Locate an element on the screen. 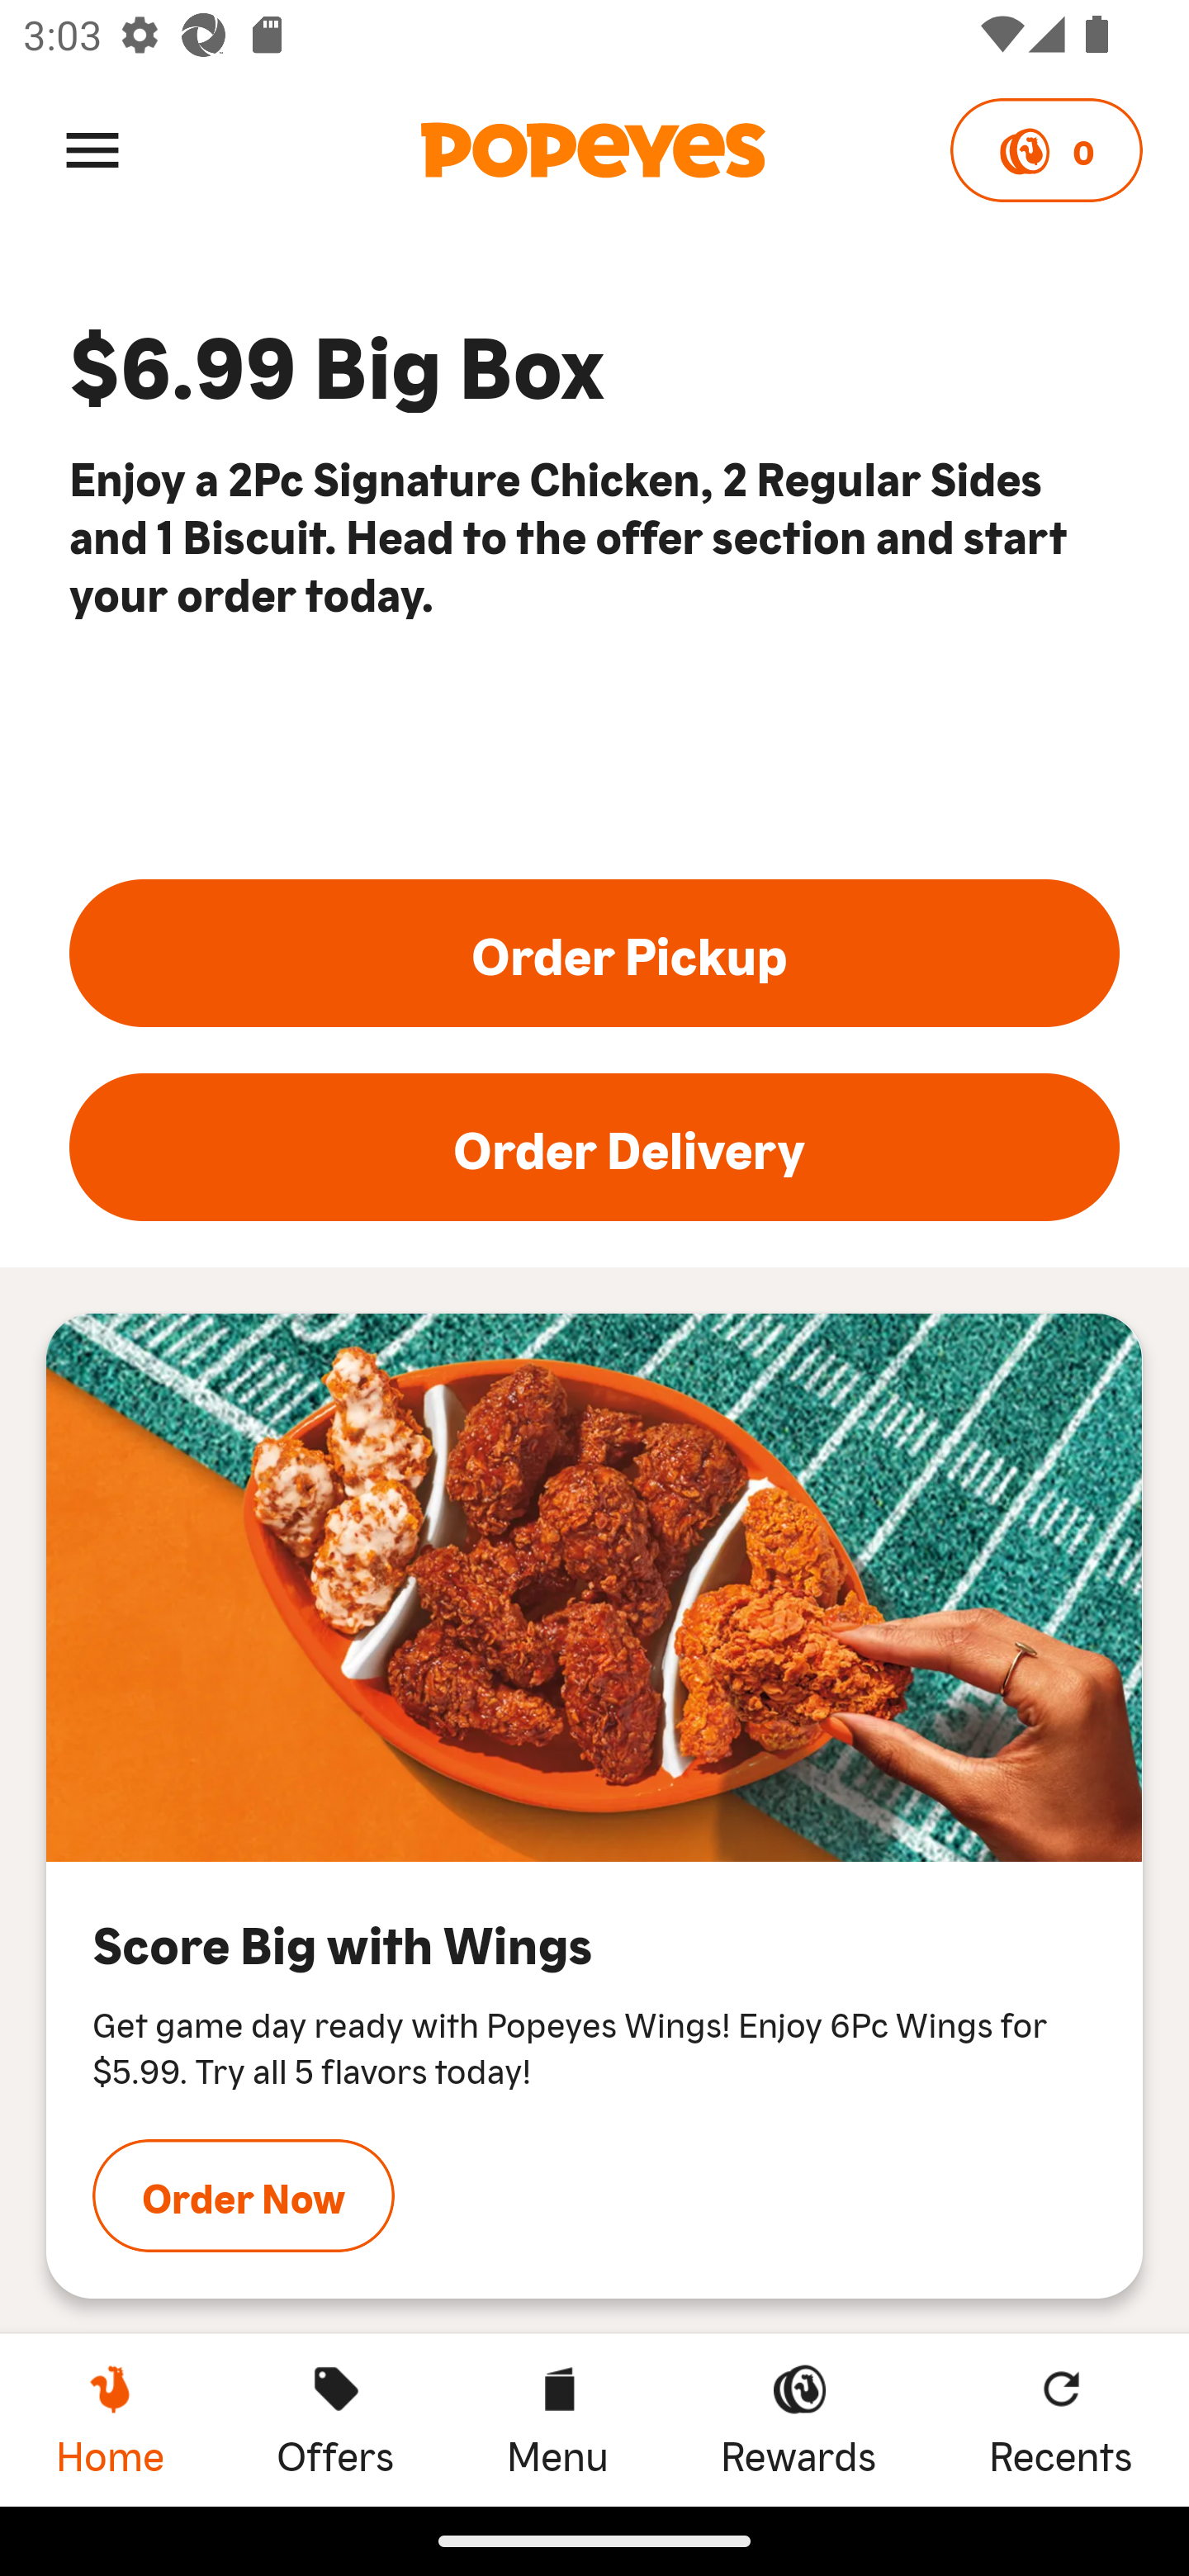  Offers Offers Offers is located at coordinates (335, 2419).